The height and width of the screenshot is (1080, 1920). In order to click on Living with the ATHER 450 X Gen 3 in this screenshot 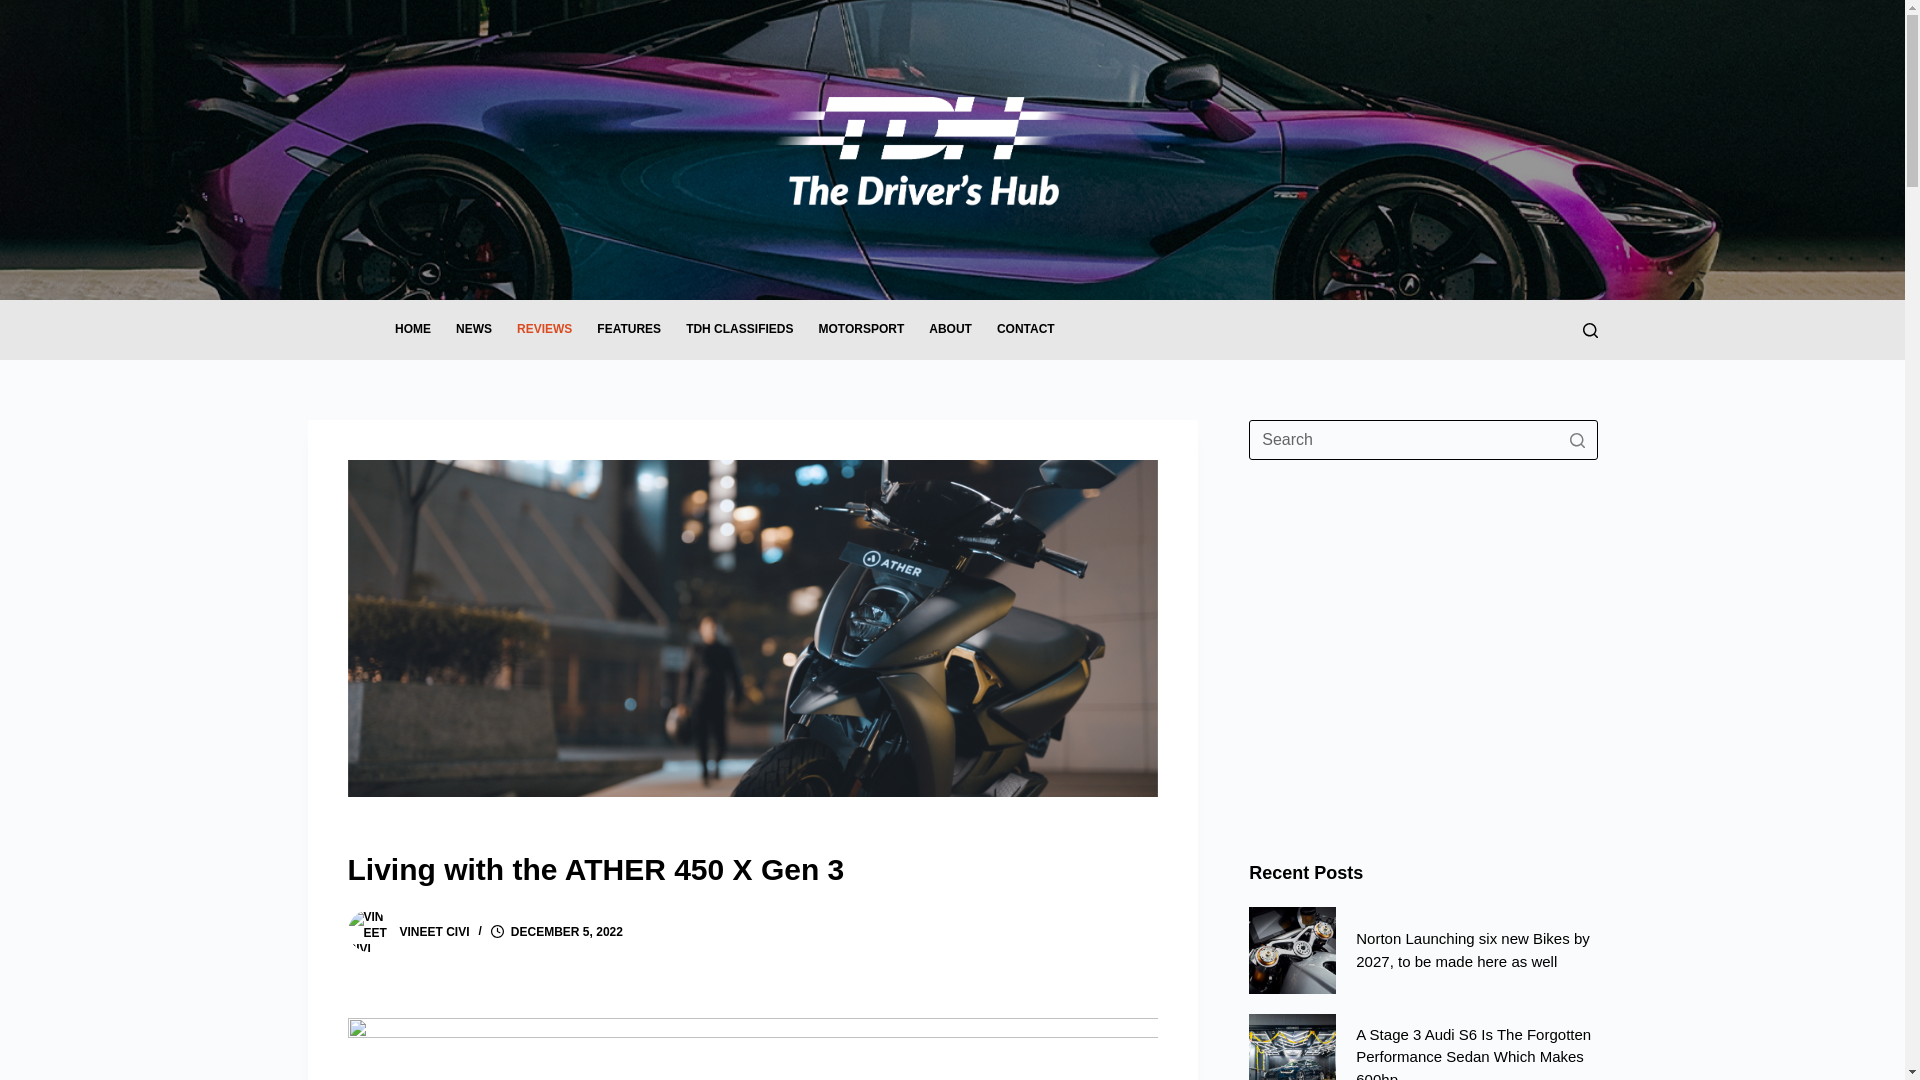, I will do `click(752, 869)`.